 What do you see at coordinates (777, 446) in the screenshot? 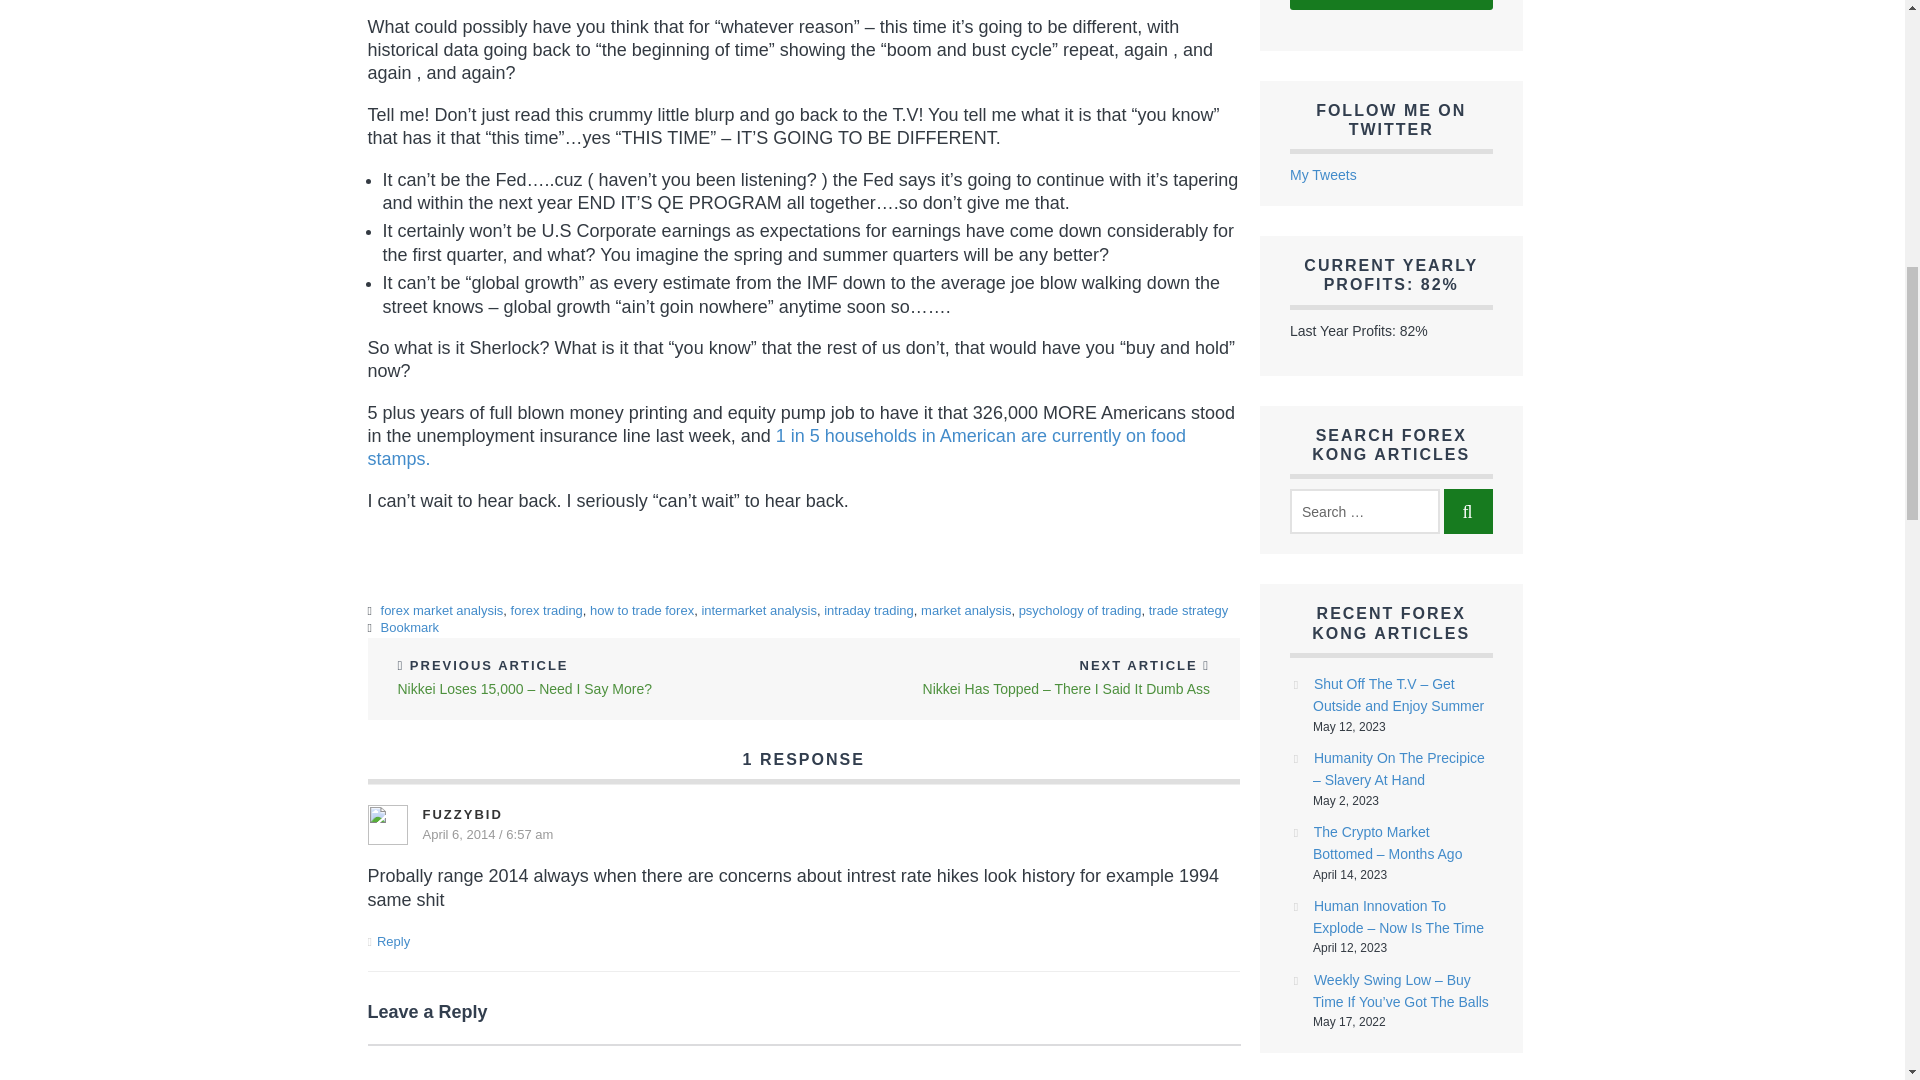
I see `1 in 5 households in American are currently on food stamps.` at bounding box center [777, 446].